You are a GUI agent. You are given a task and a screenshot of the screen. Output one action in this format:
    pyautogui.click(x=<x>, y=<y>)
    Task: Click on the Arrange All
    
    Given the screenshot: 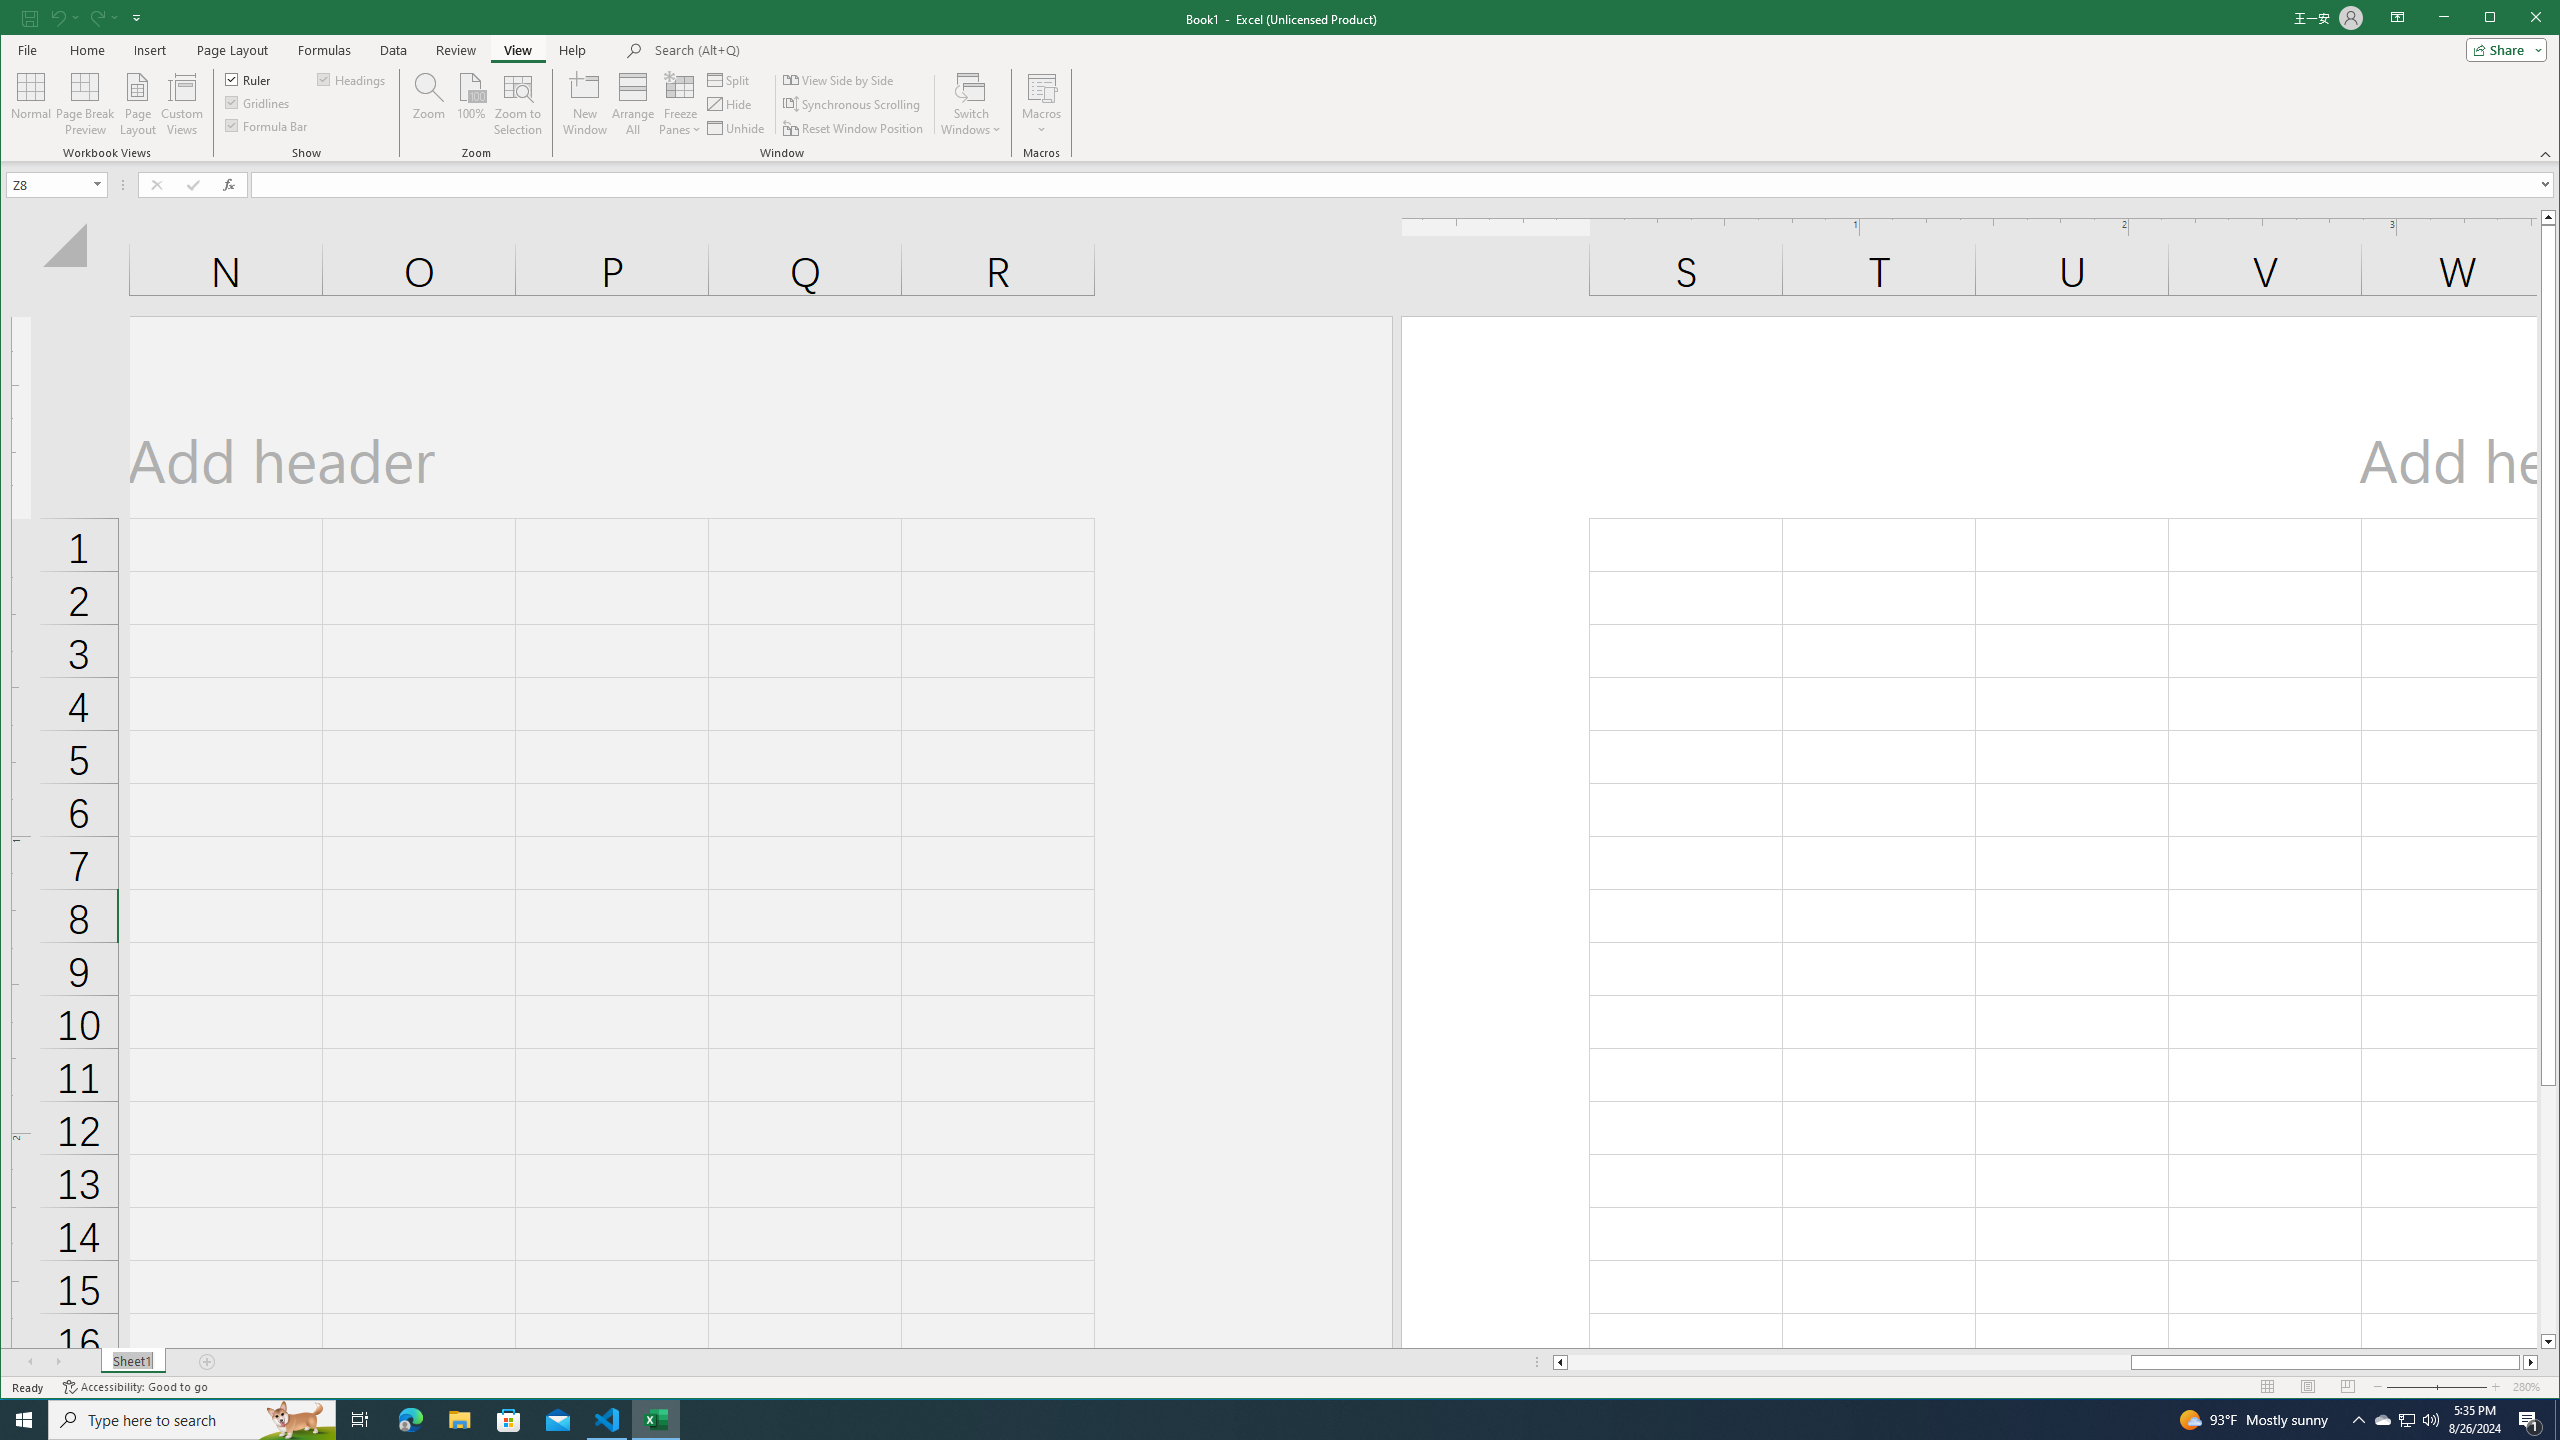 What is the action you would take?
    pyautogui.click(x=633, y=104)
    